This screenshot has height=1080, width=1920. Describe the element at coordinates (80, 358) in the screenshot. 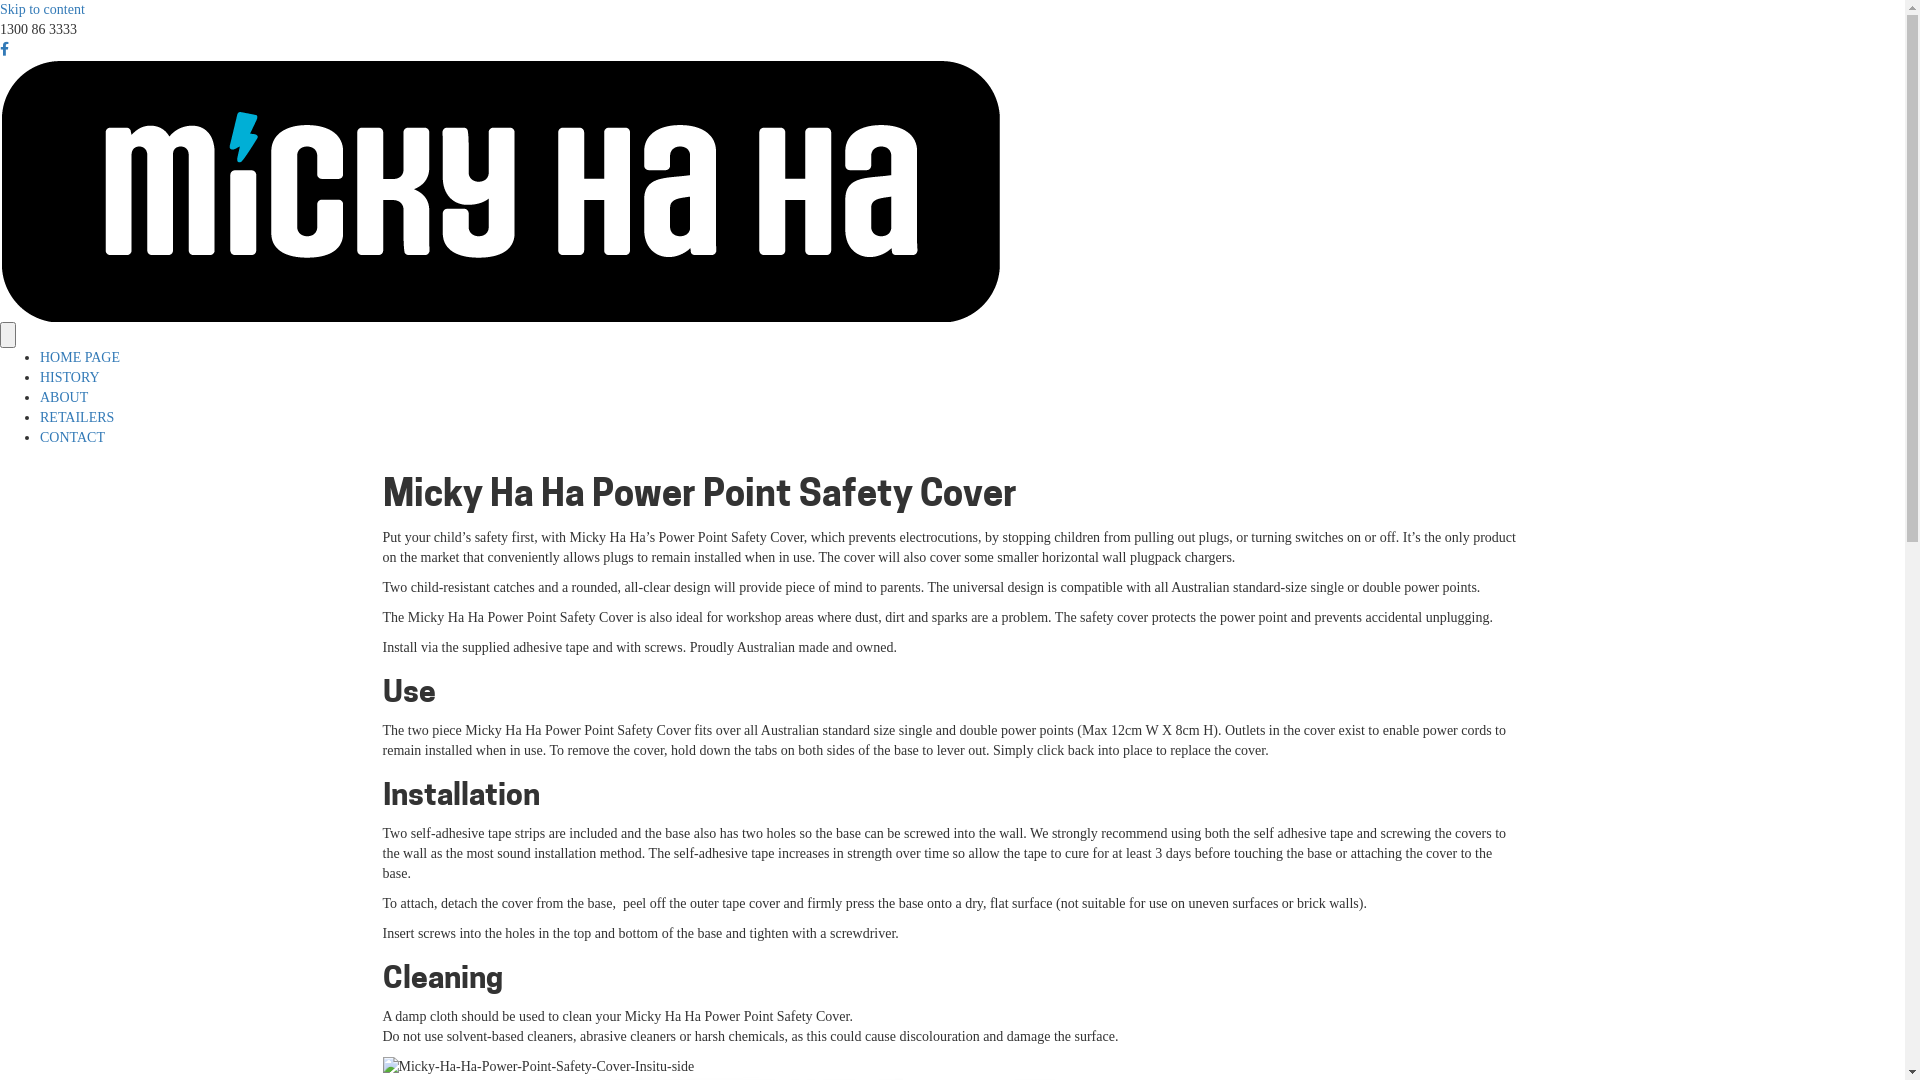

I see `HOME PAGE` at that location.